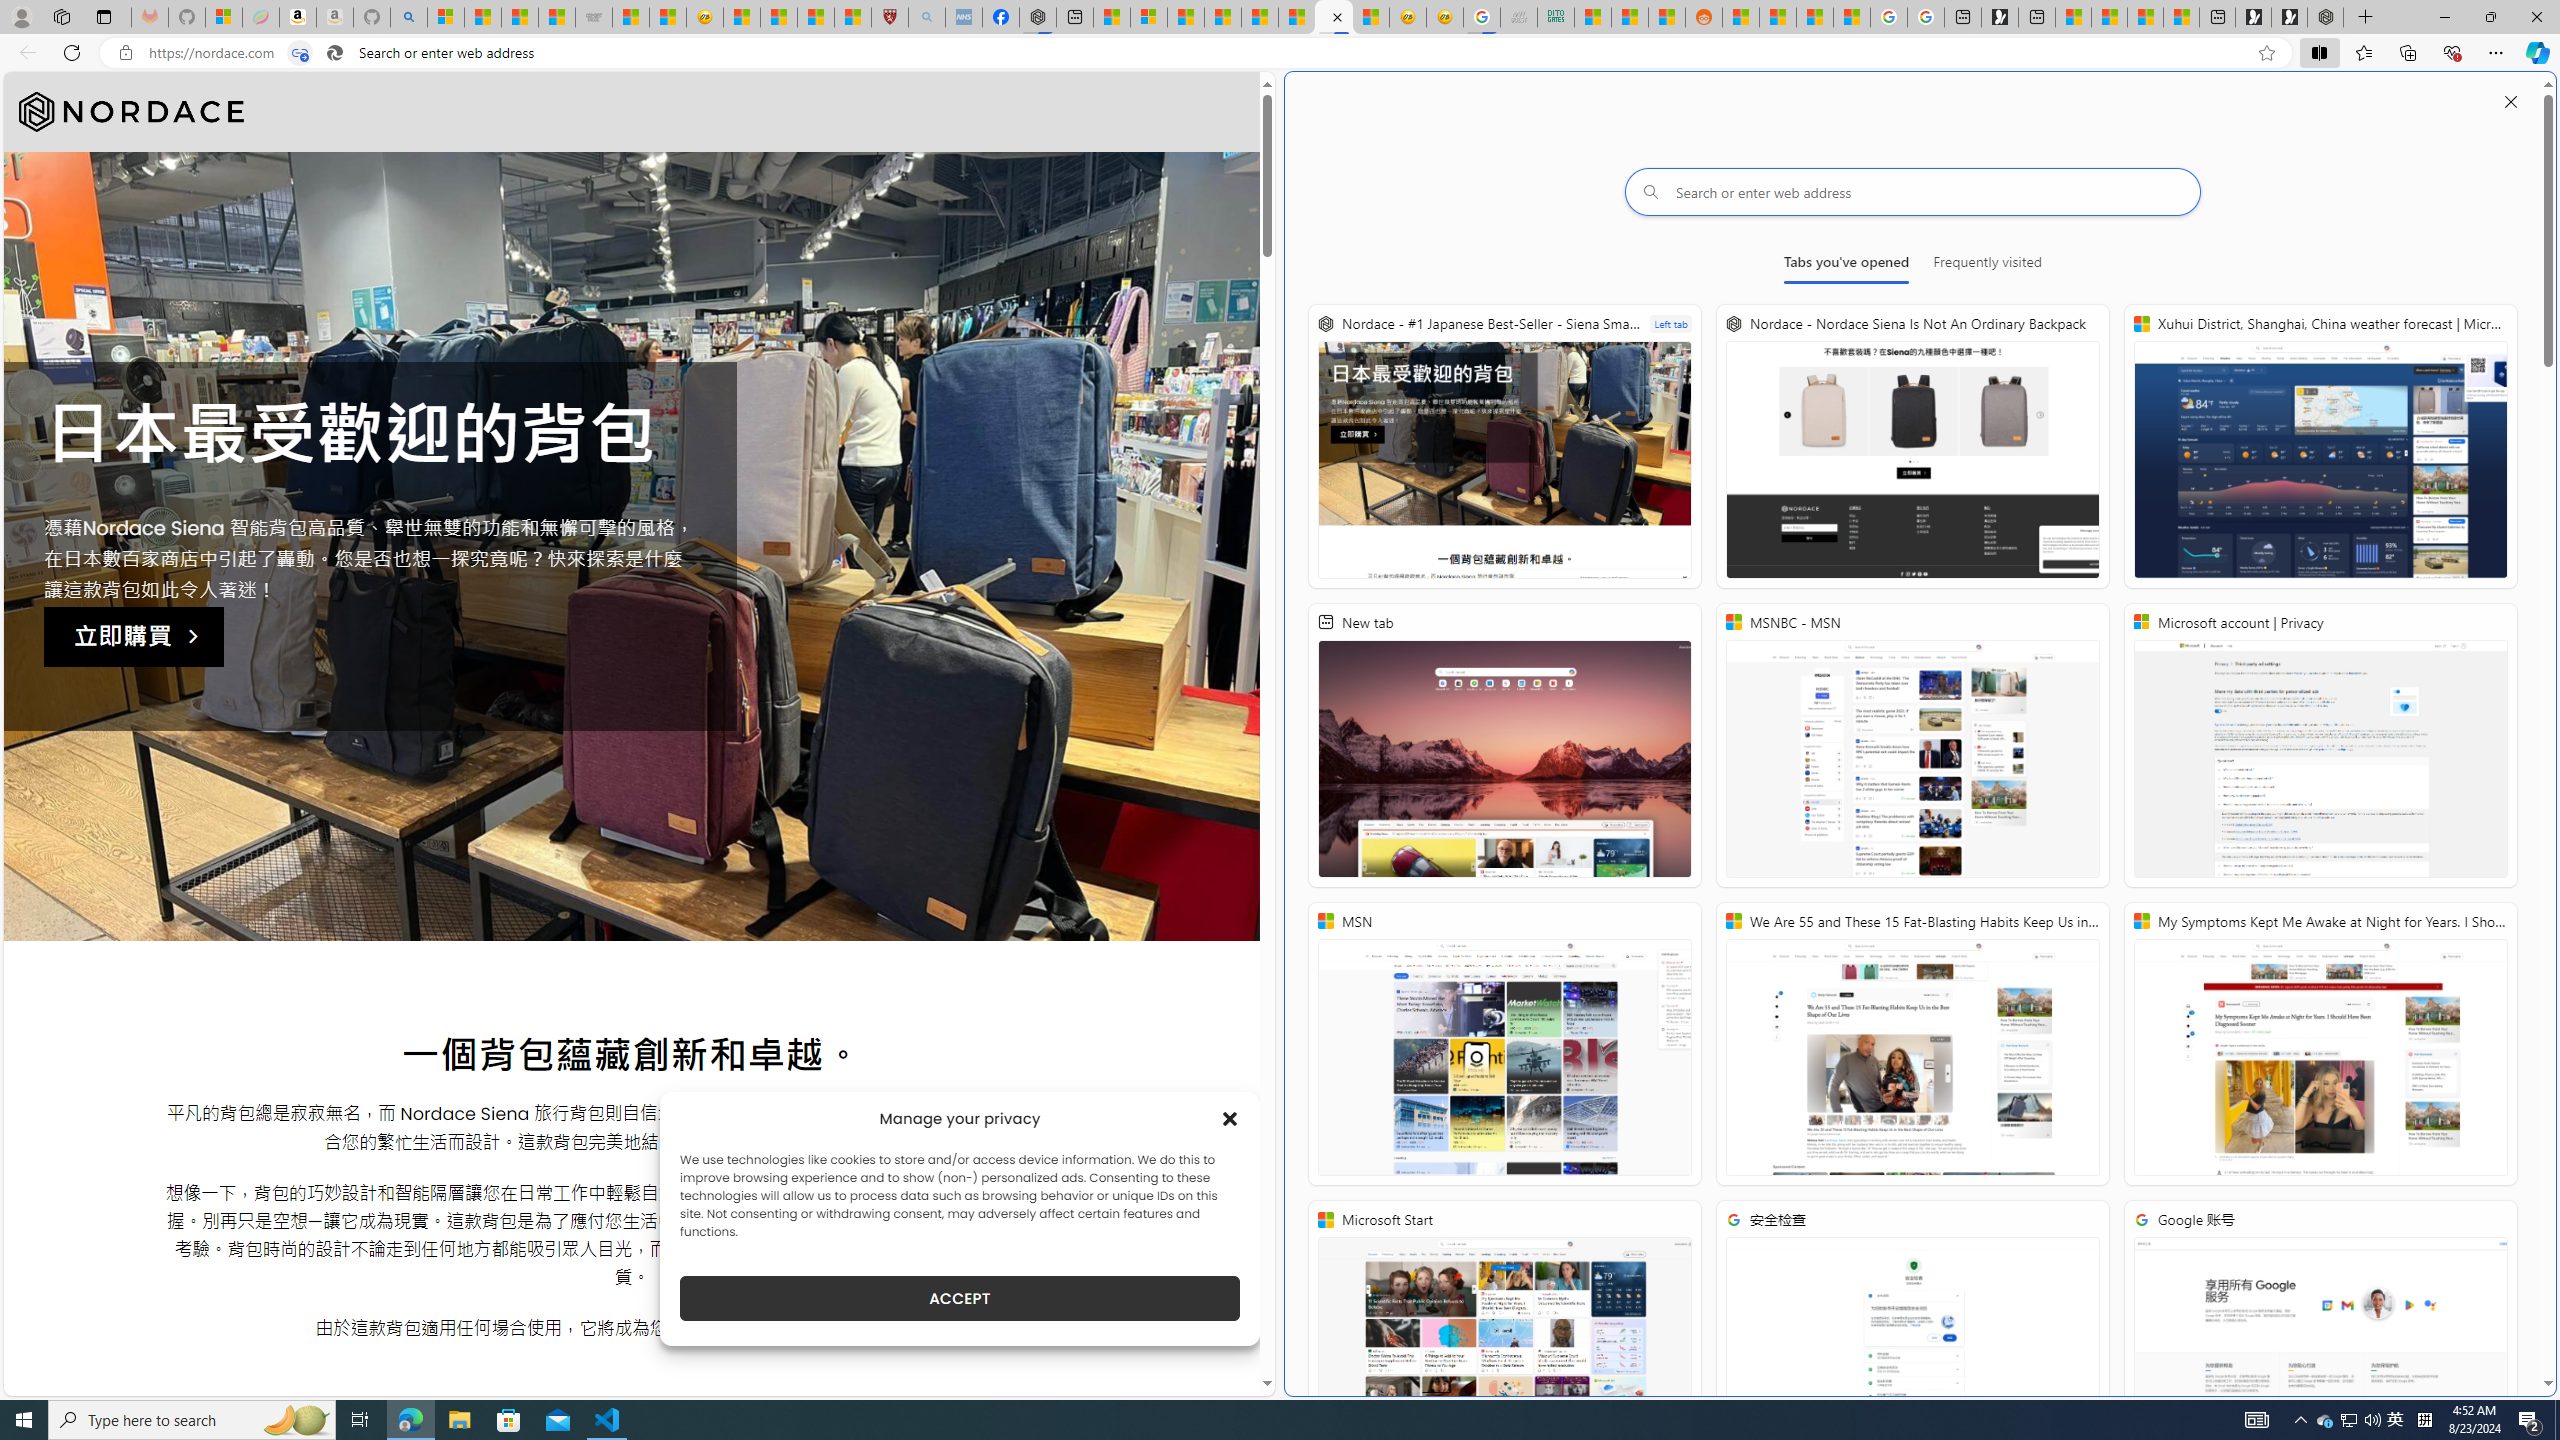 The width and height of the screenshot is (2560, 1440). What do you see at coordinates (224, 17) in the screenshot?
I see `Microsoft-Report a Concern to Bing` at bounding box center [224, 17].